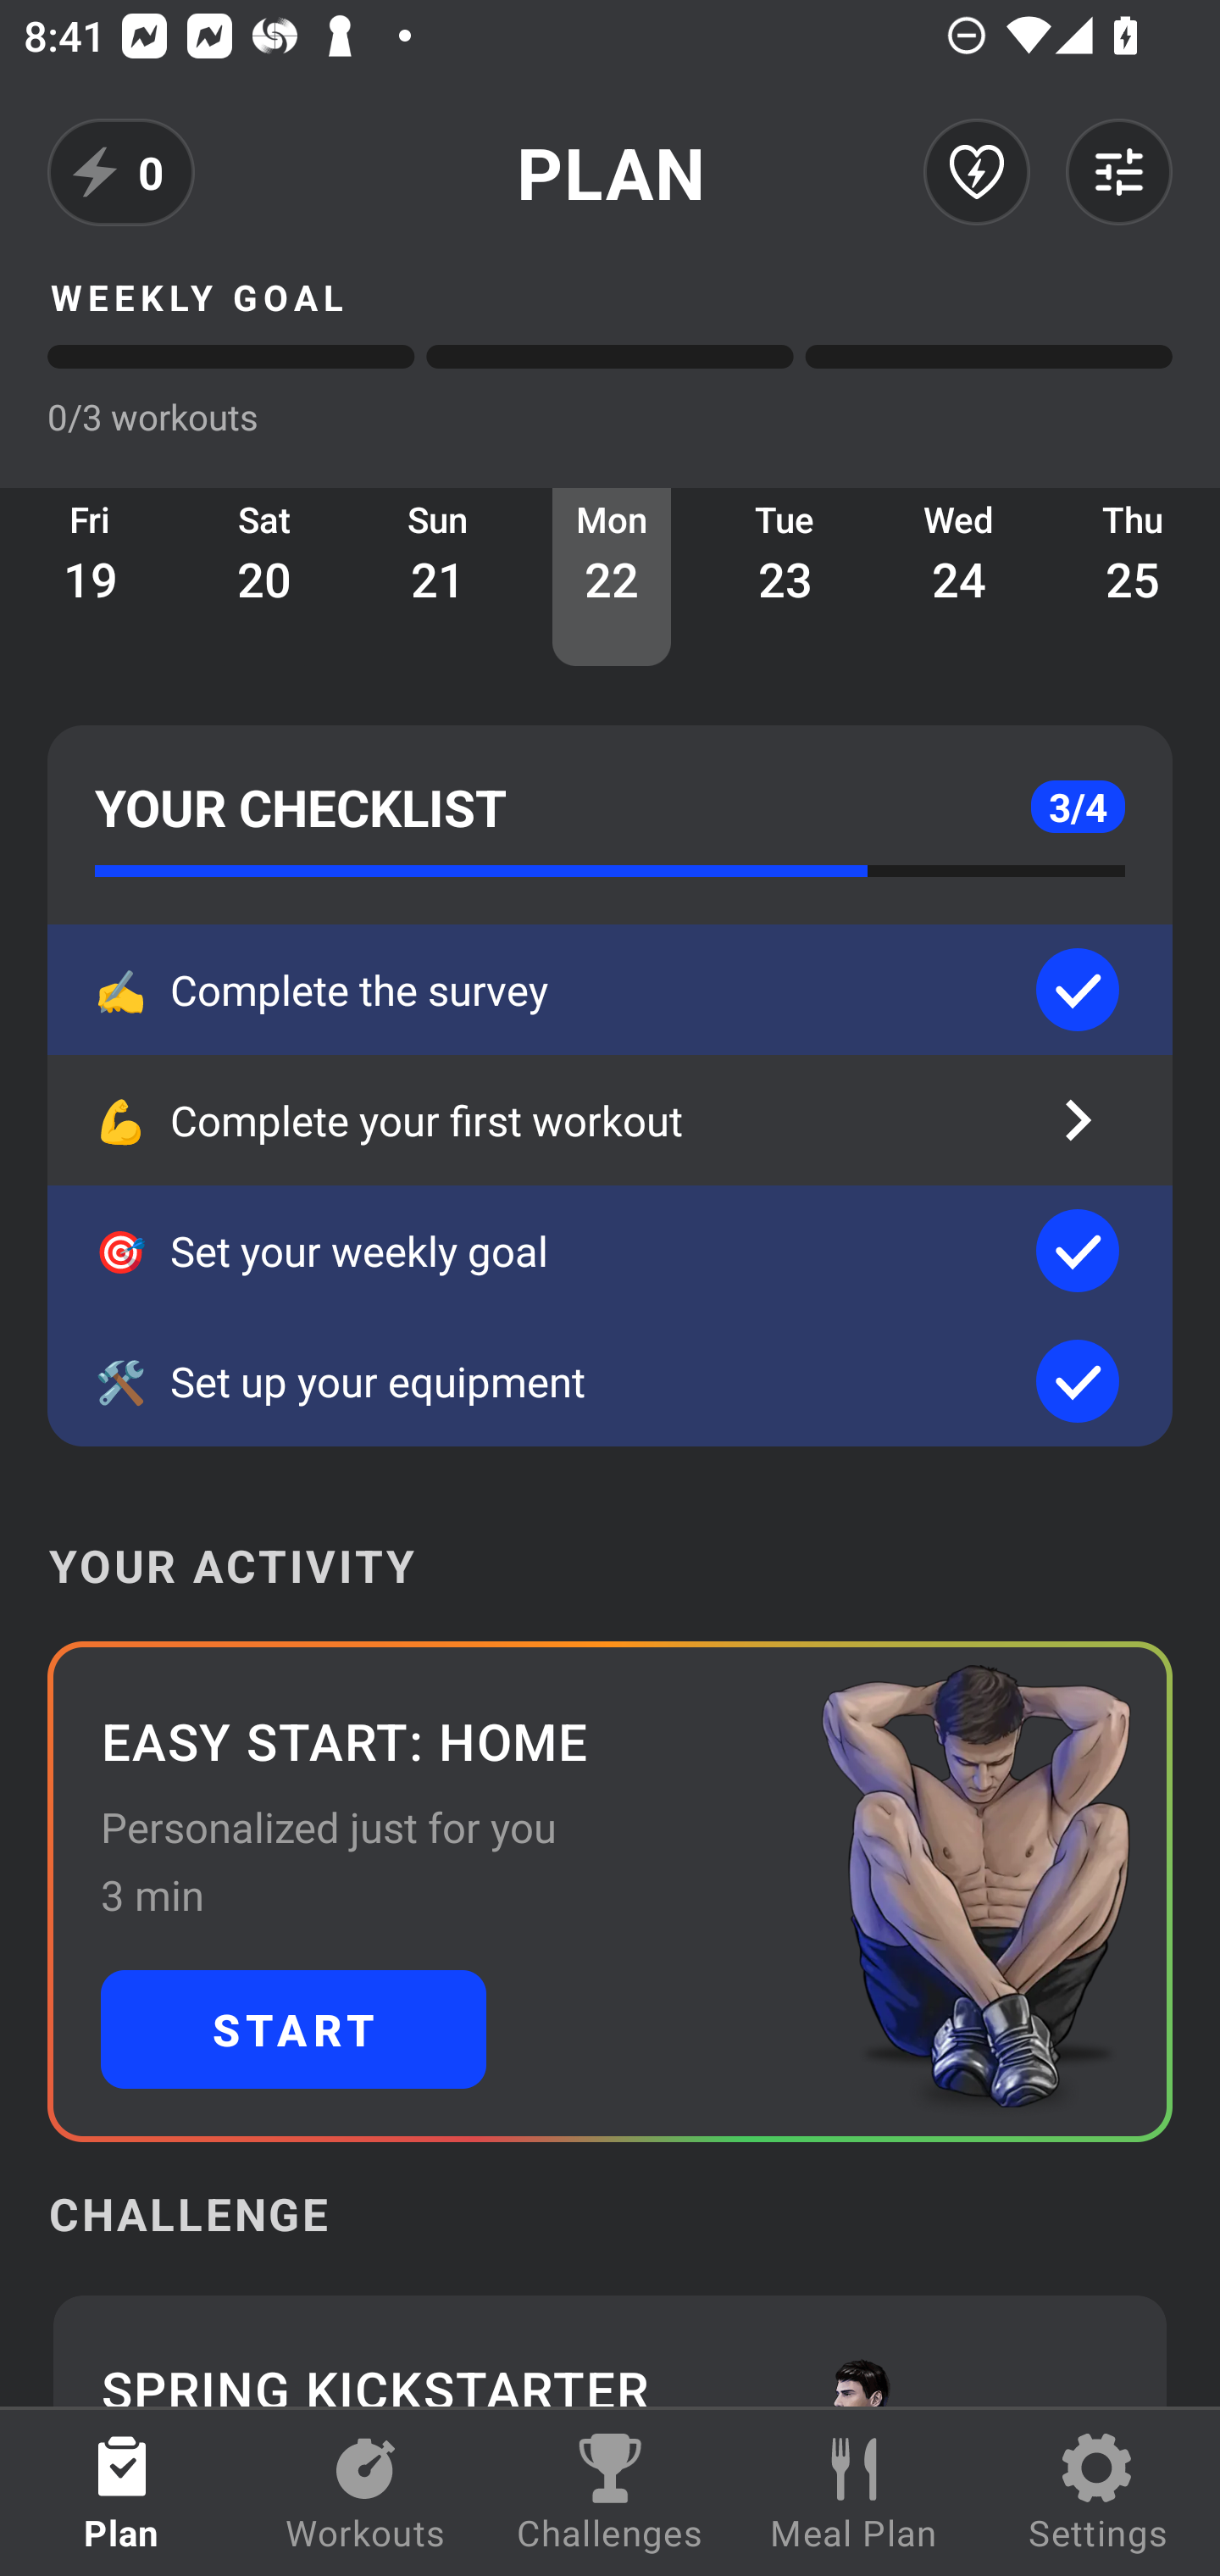 The width and height of the screenshot is (1220, 2576). Describe the element at coordinates (1098, 2493) in the screenshot. I see ` Settings ` at that location.